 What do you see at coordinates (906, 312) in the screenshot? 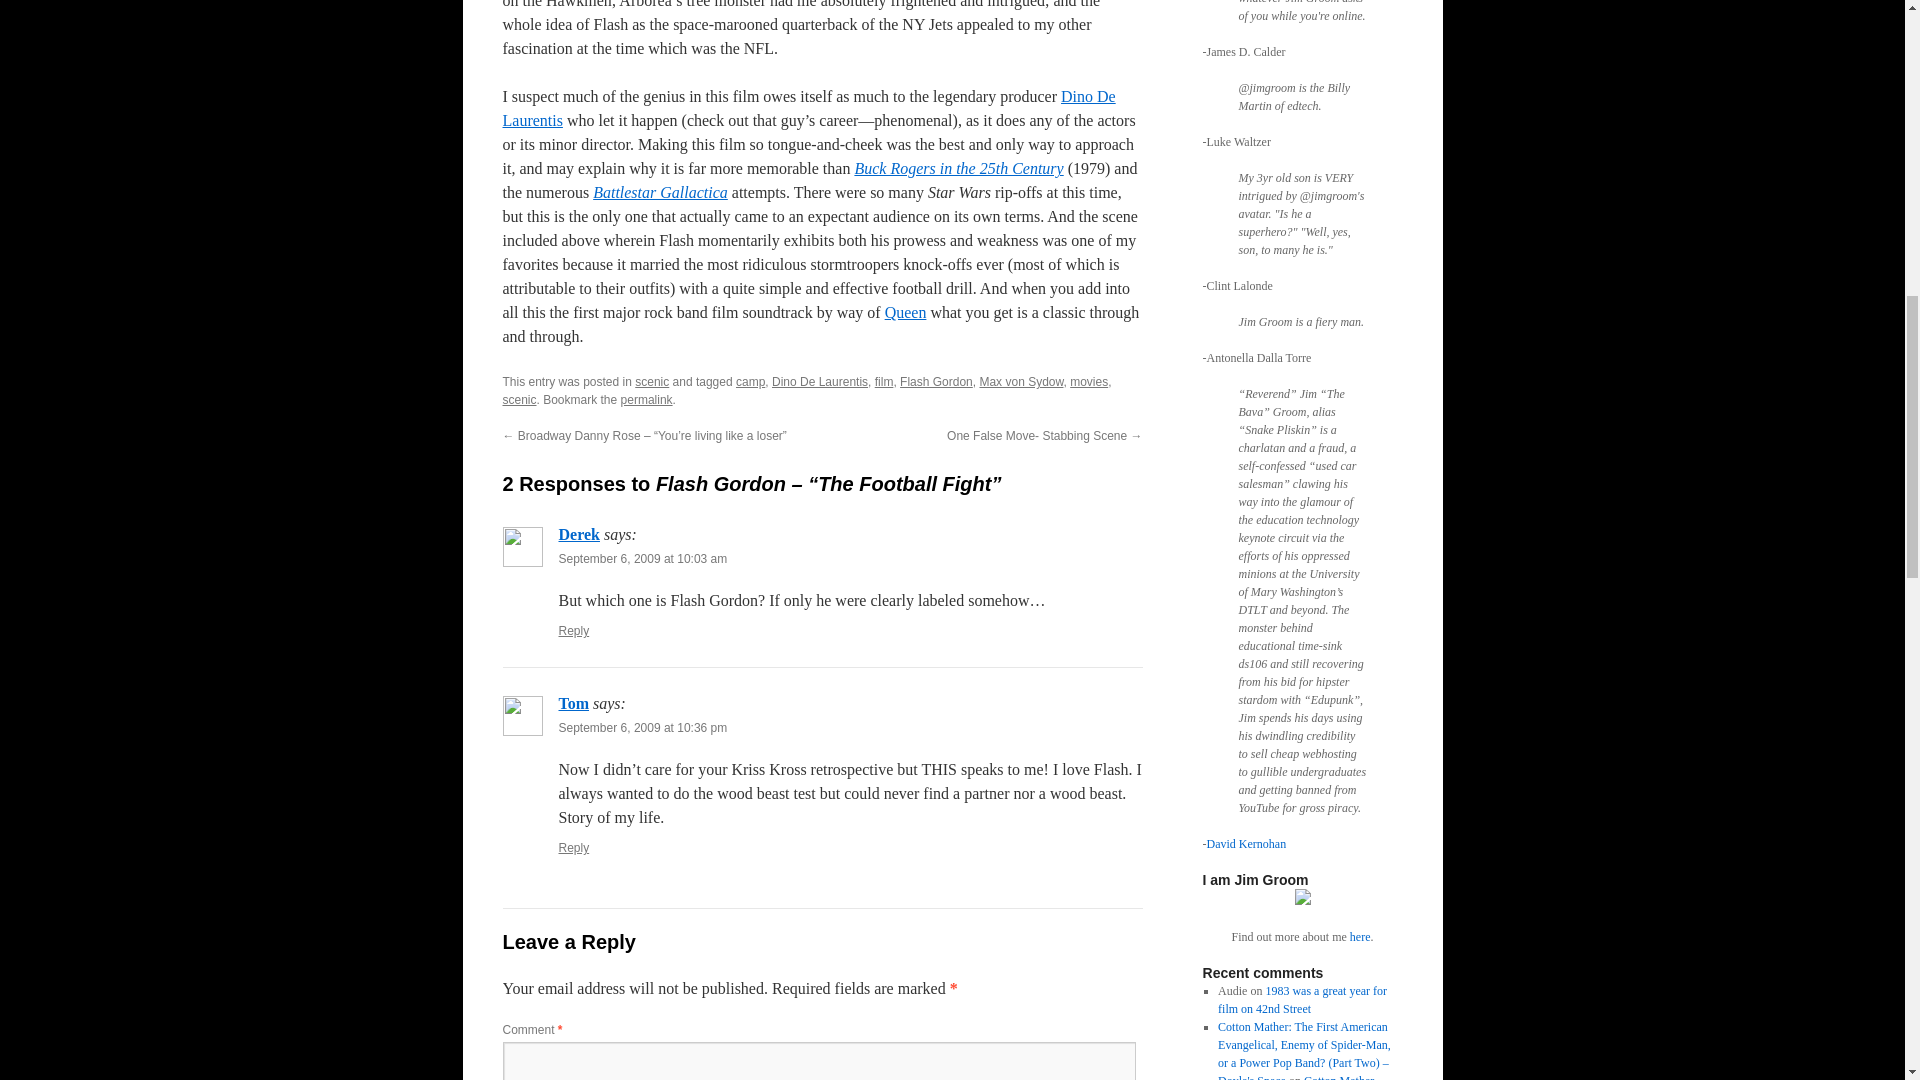
I see `Queen` at bounding box center [906, 312].